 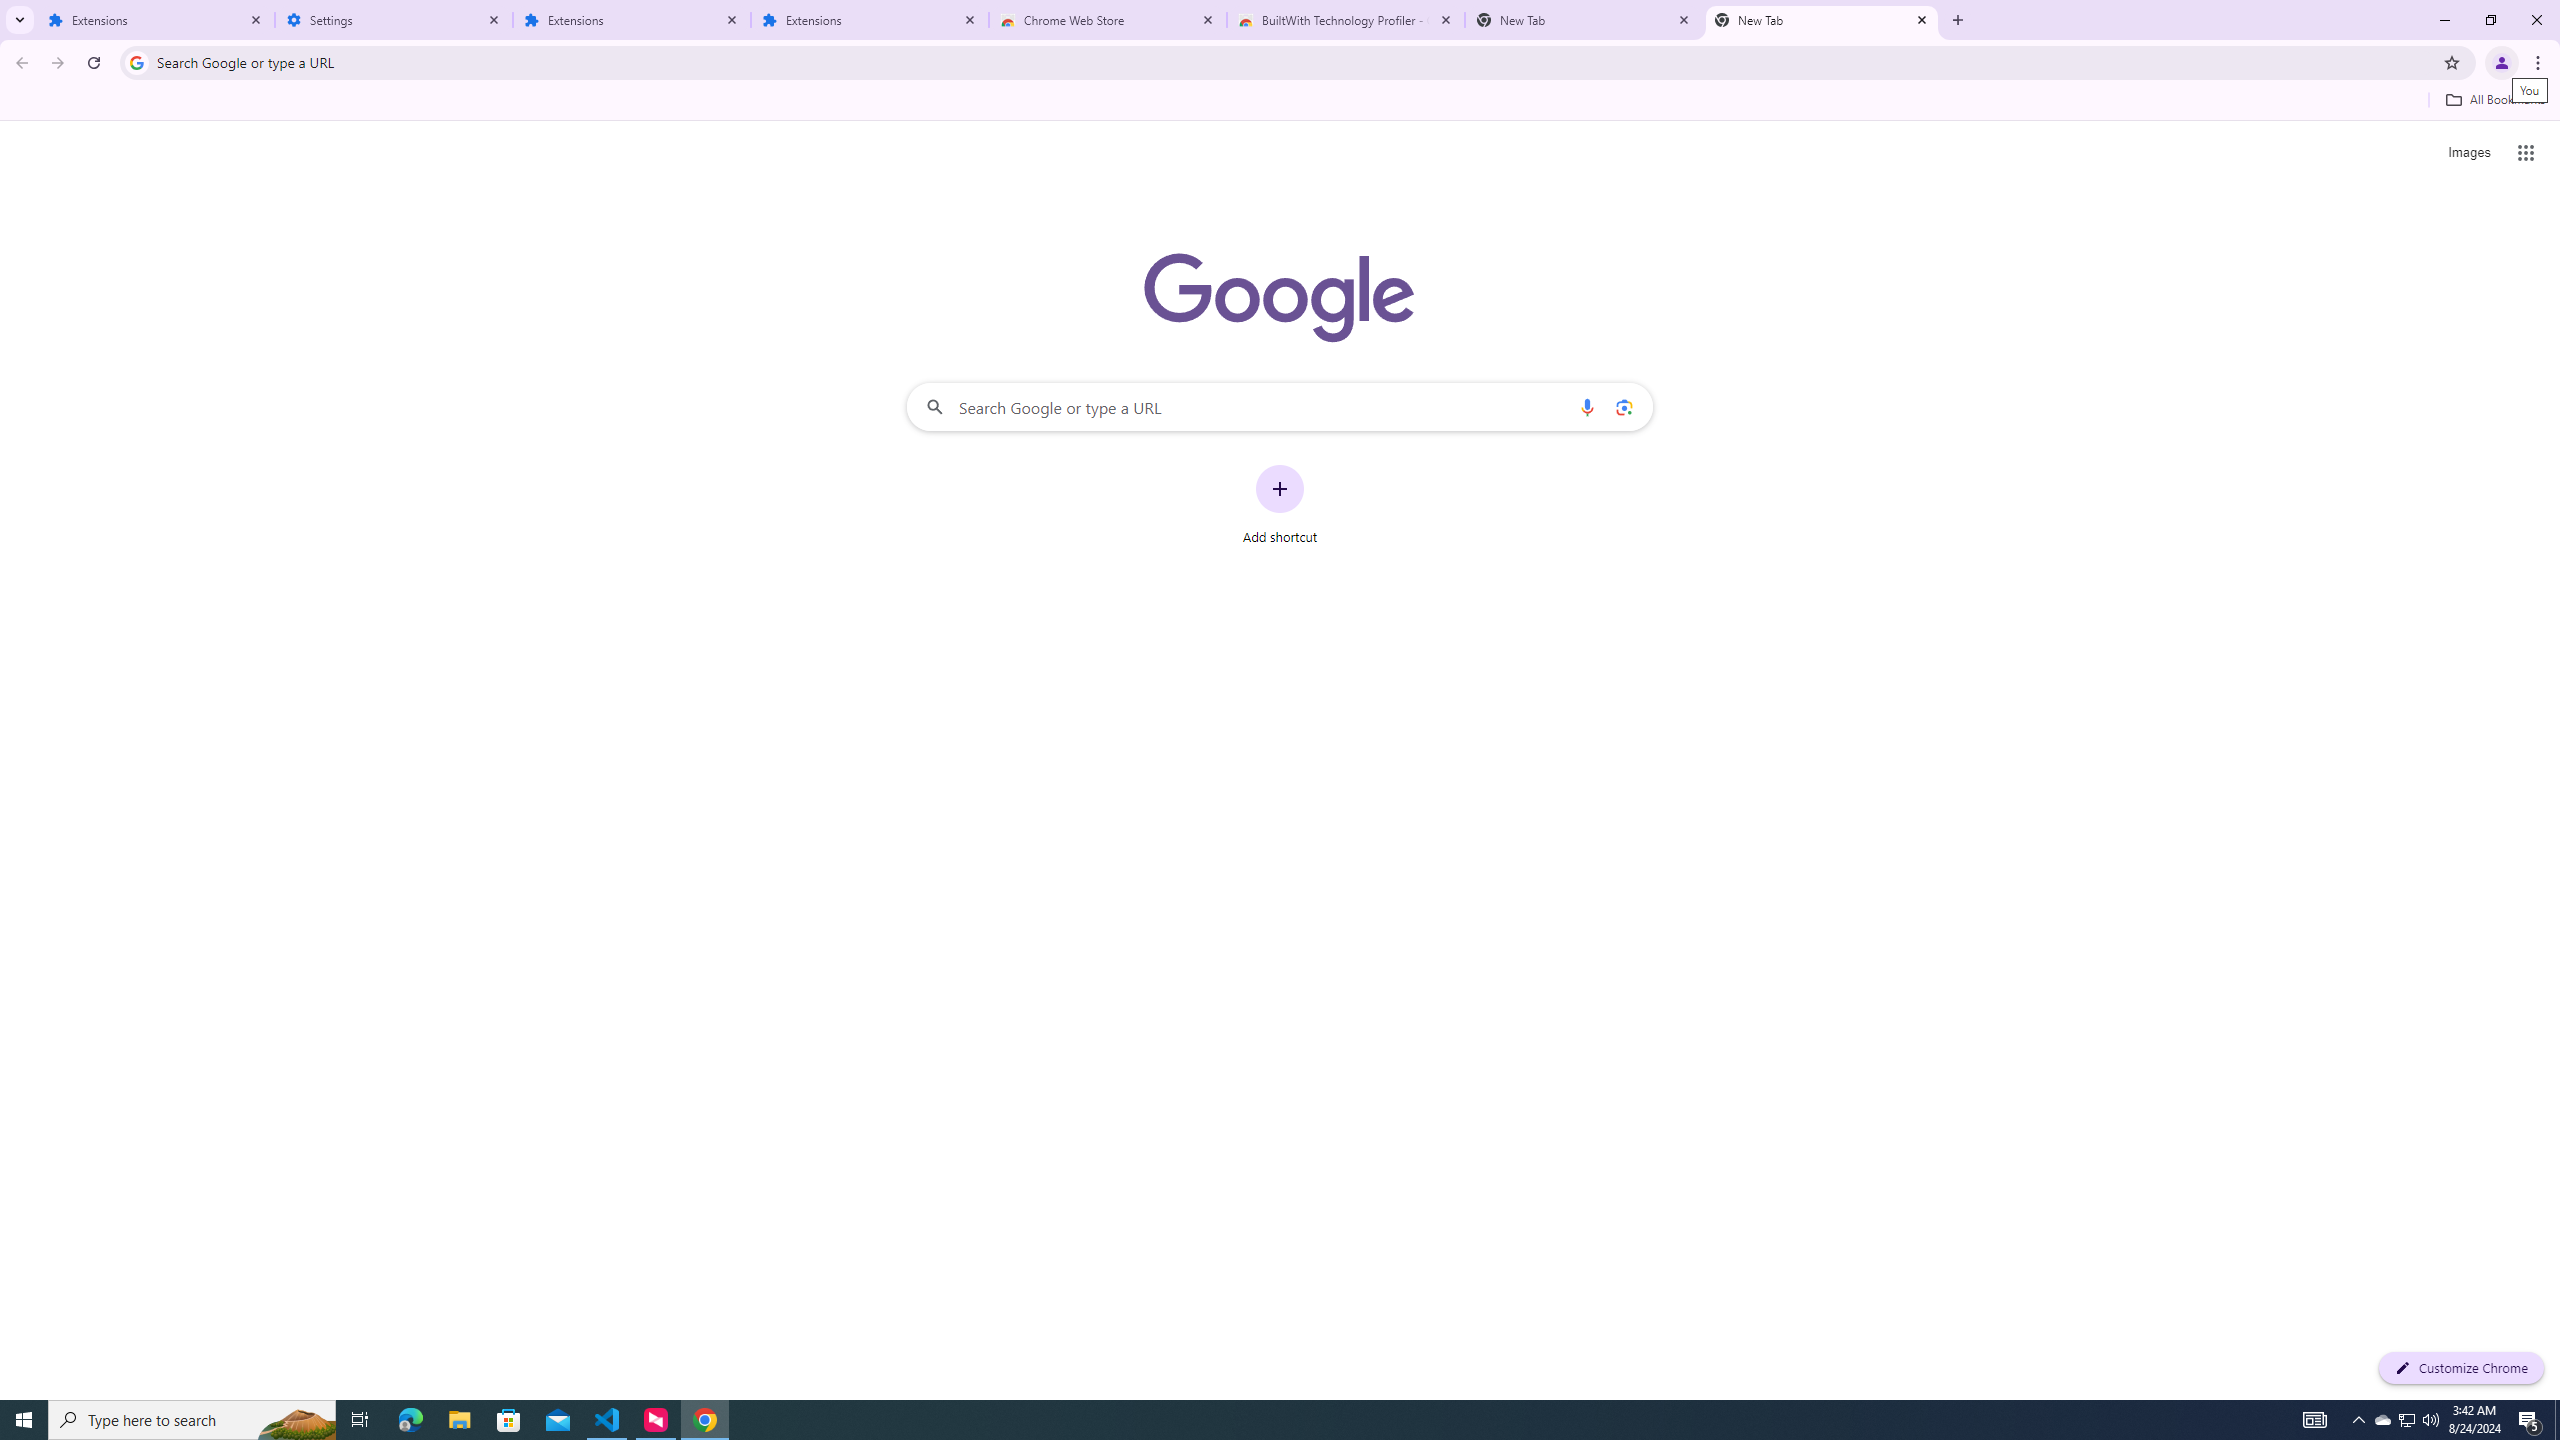 What do you see at coordinates (1587, 406) in the screenshot?
I see `Search by voice` at bounding box center [1587, 406].